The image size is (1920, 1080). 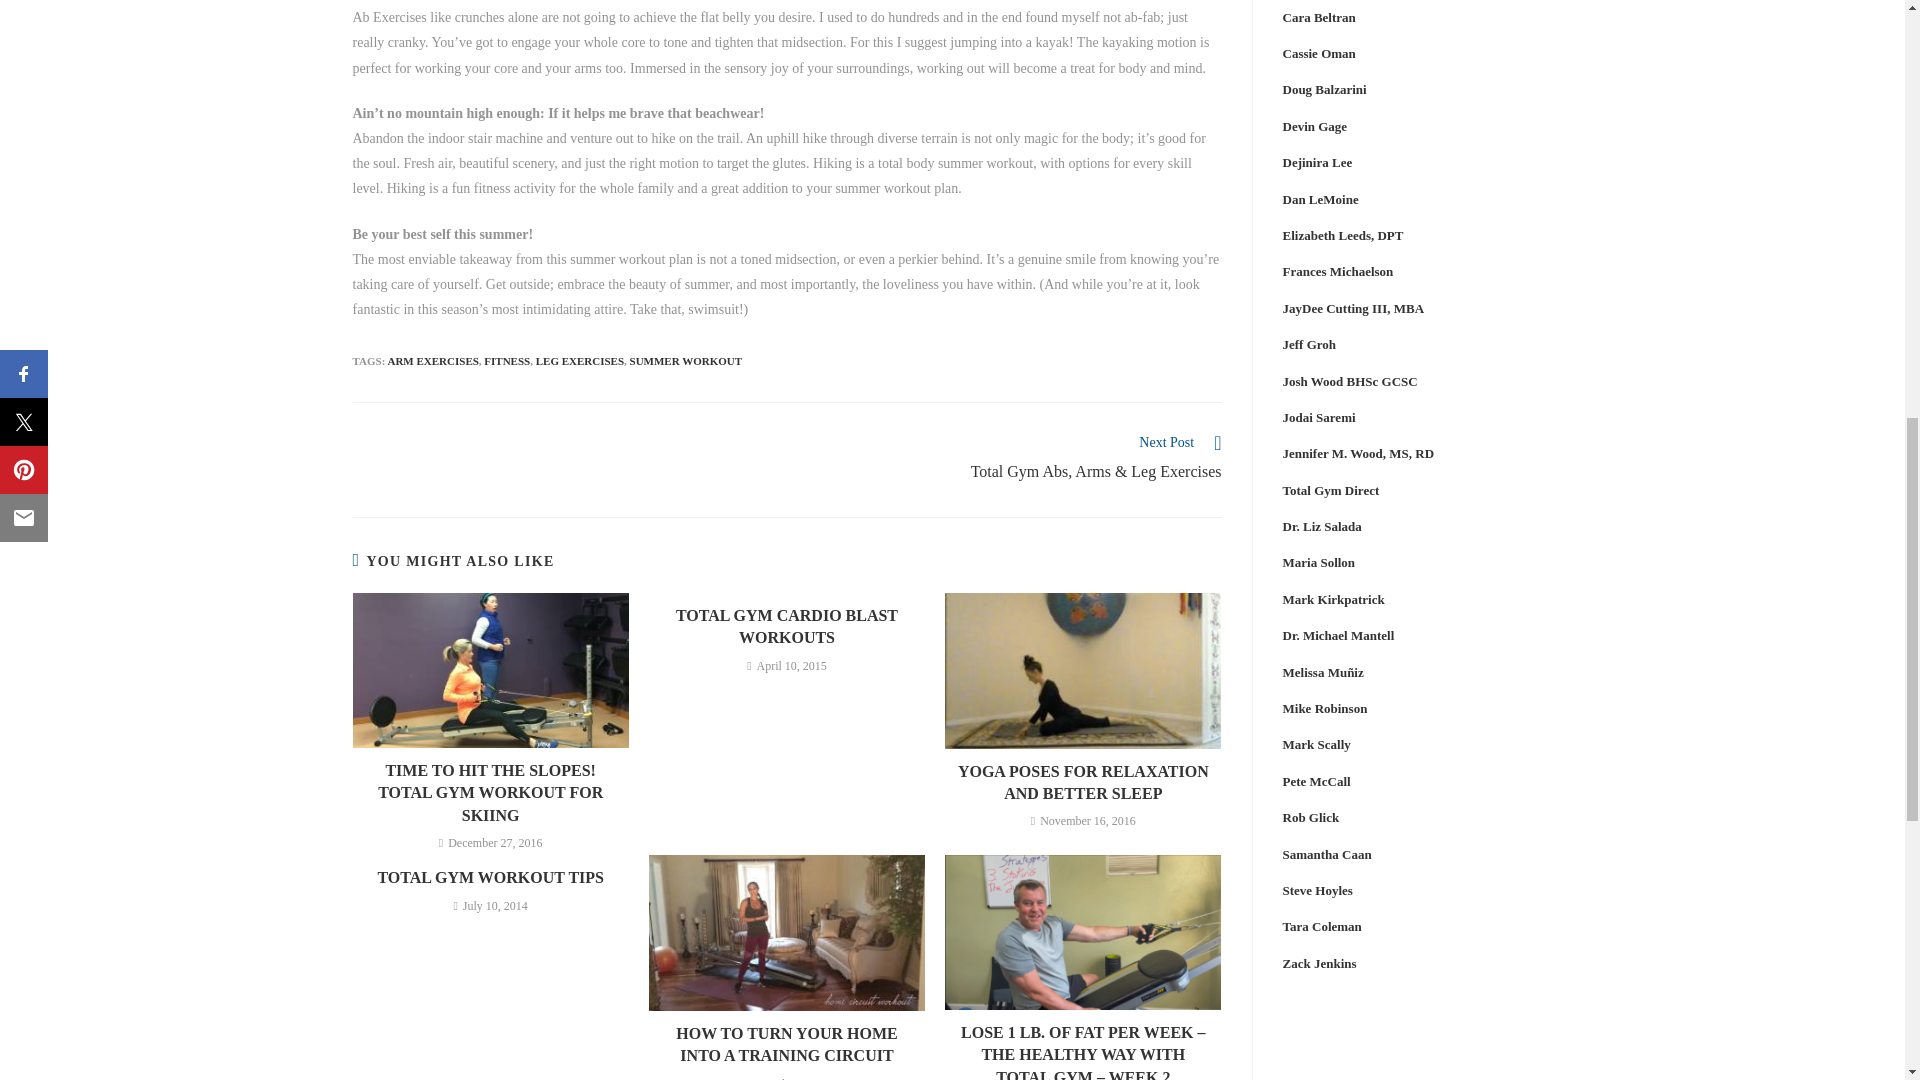 I want to click on Yoga Poses for Relaxation and Better Sleep, so click(x=1082, y=783).